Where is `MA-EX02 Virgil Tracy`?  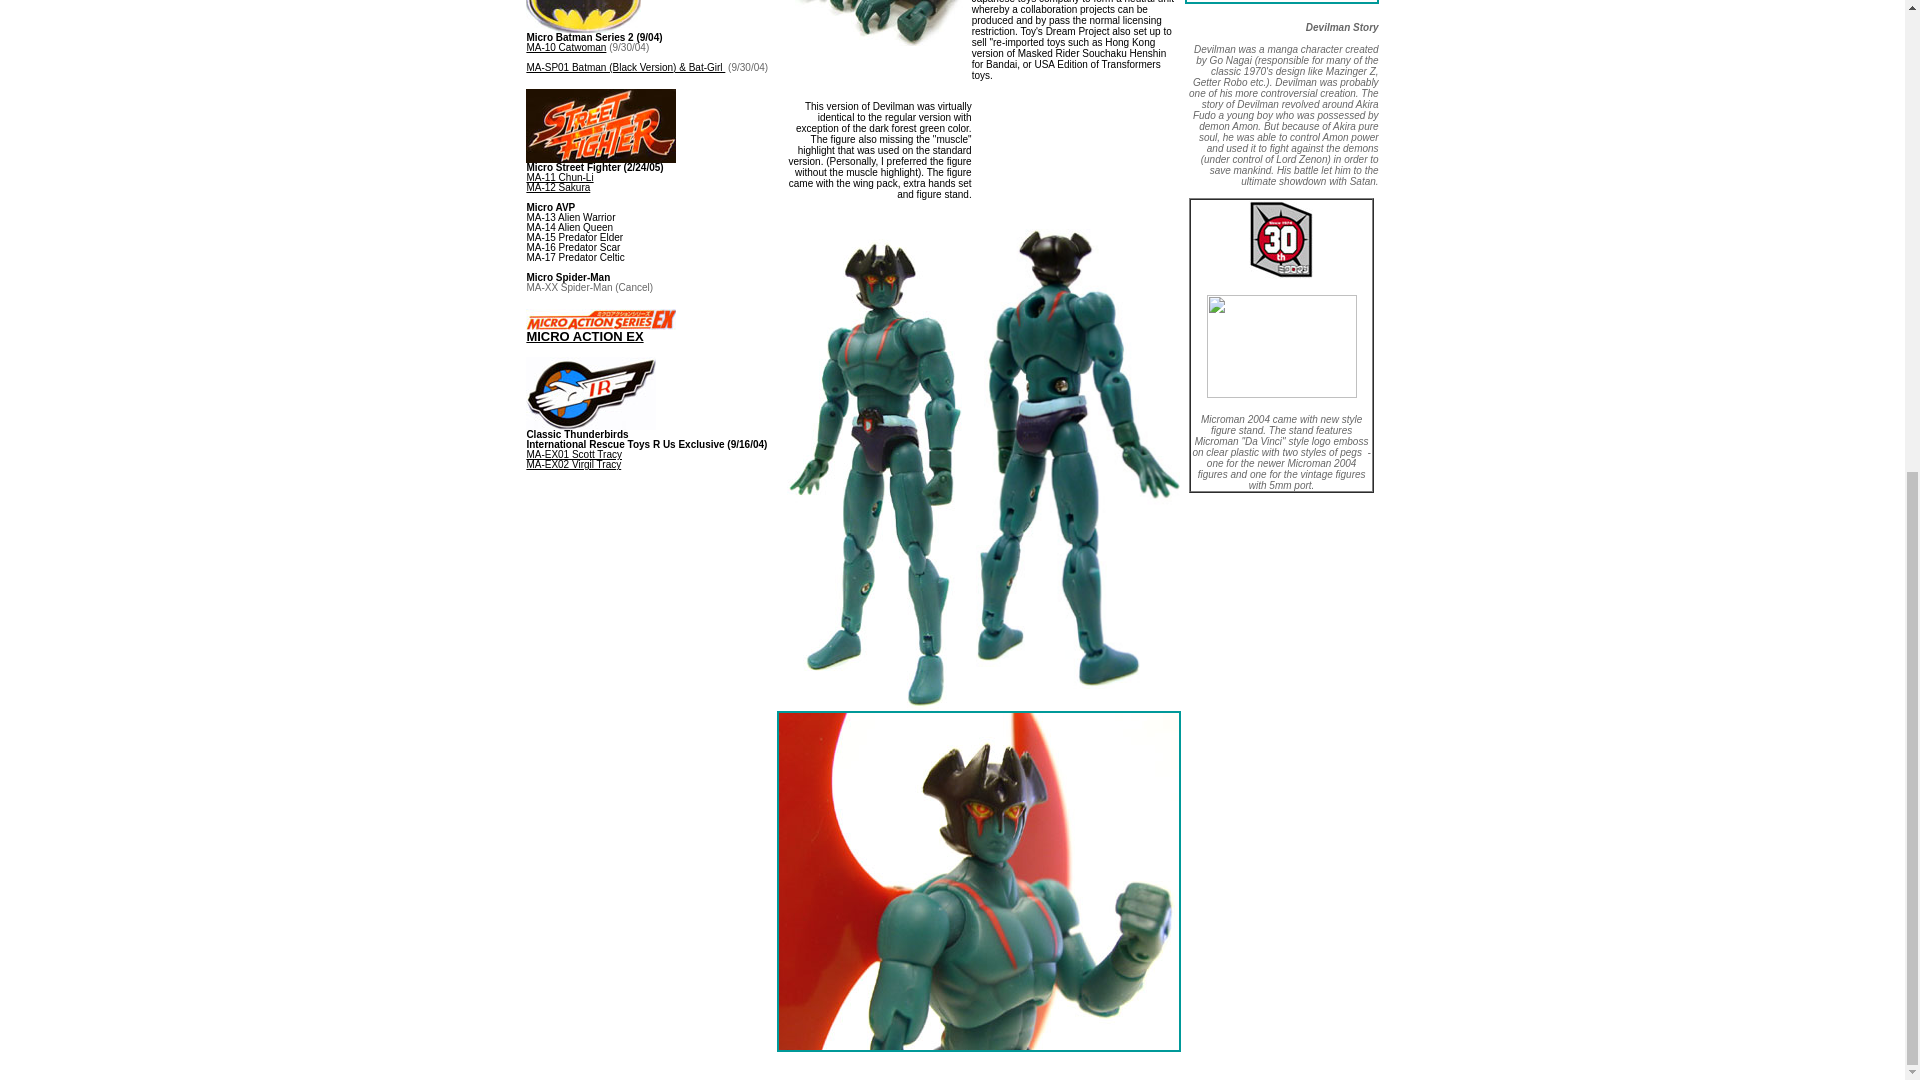 MA-EX02 Virgil Tracy is located at coordinates (573, 464).